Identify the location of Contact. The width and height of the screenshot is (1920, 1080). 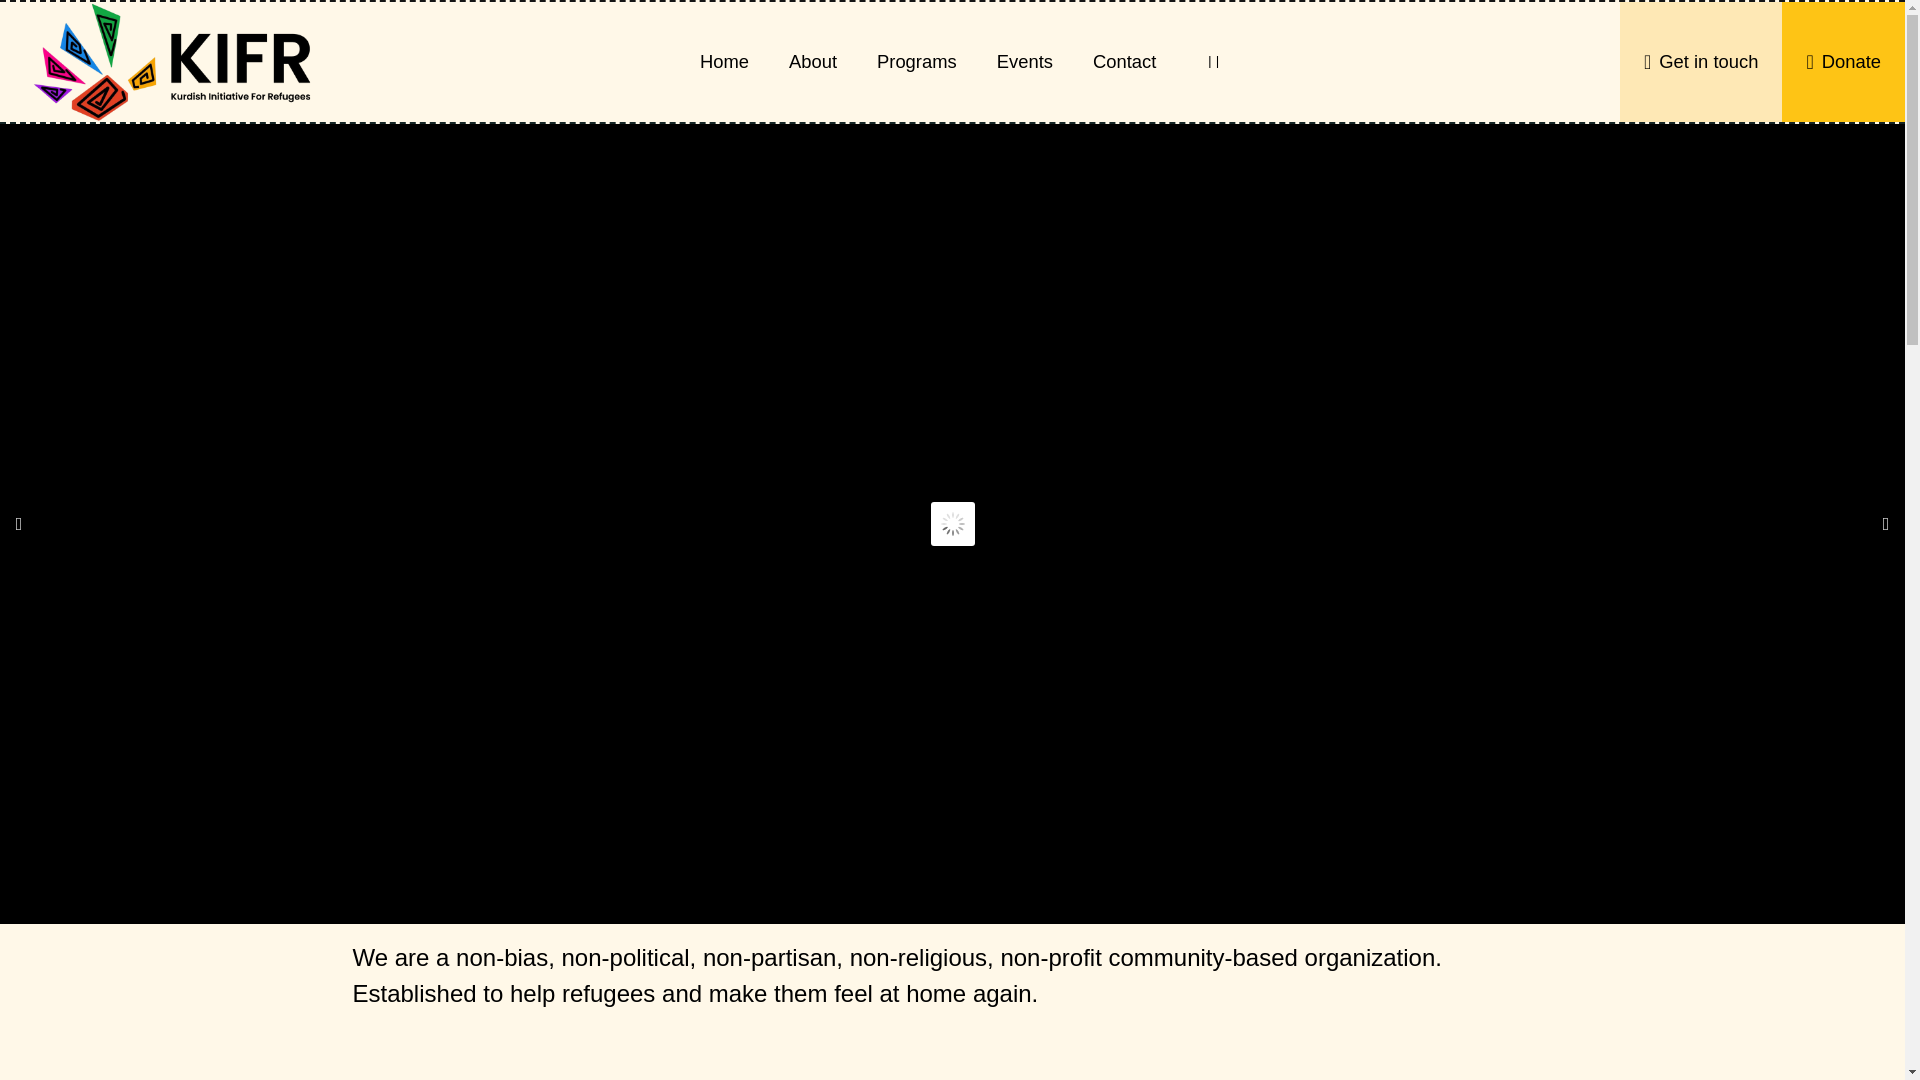
(1124, 62).